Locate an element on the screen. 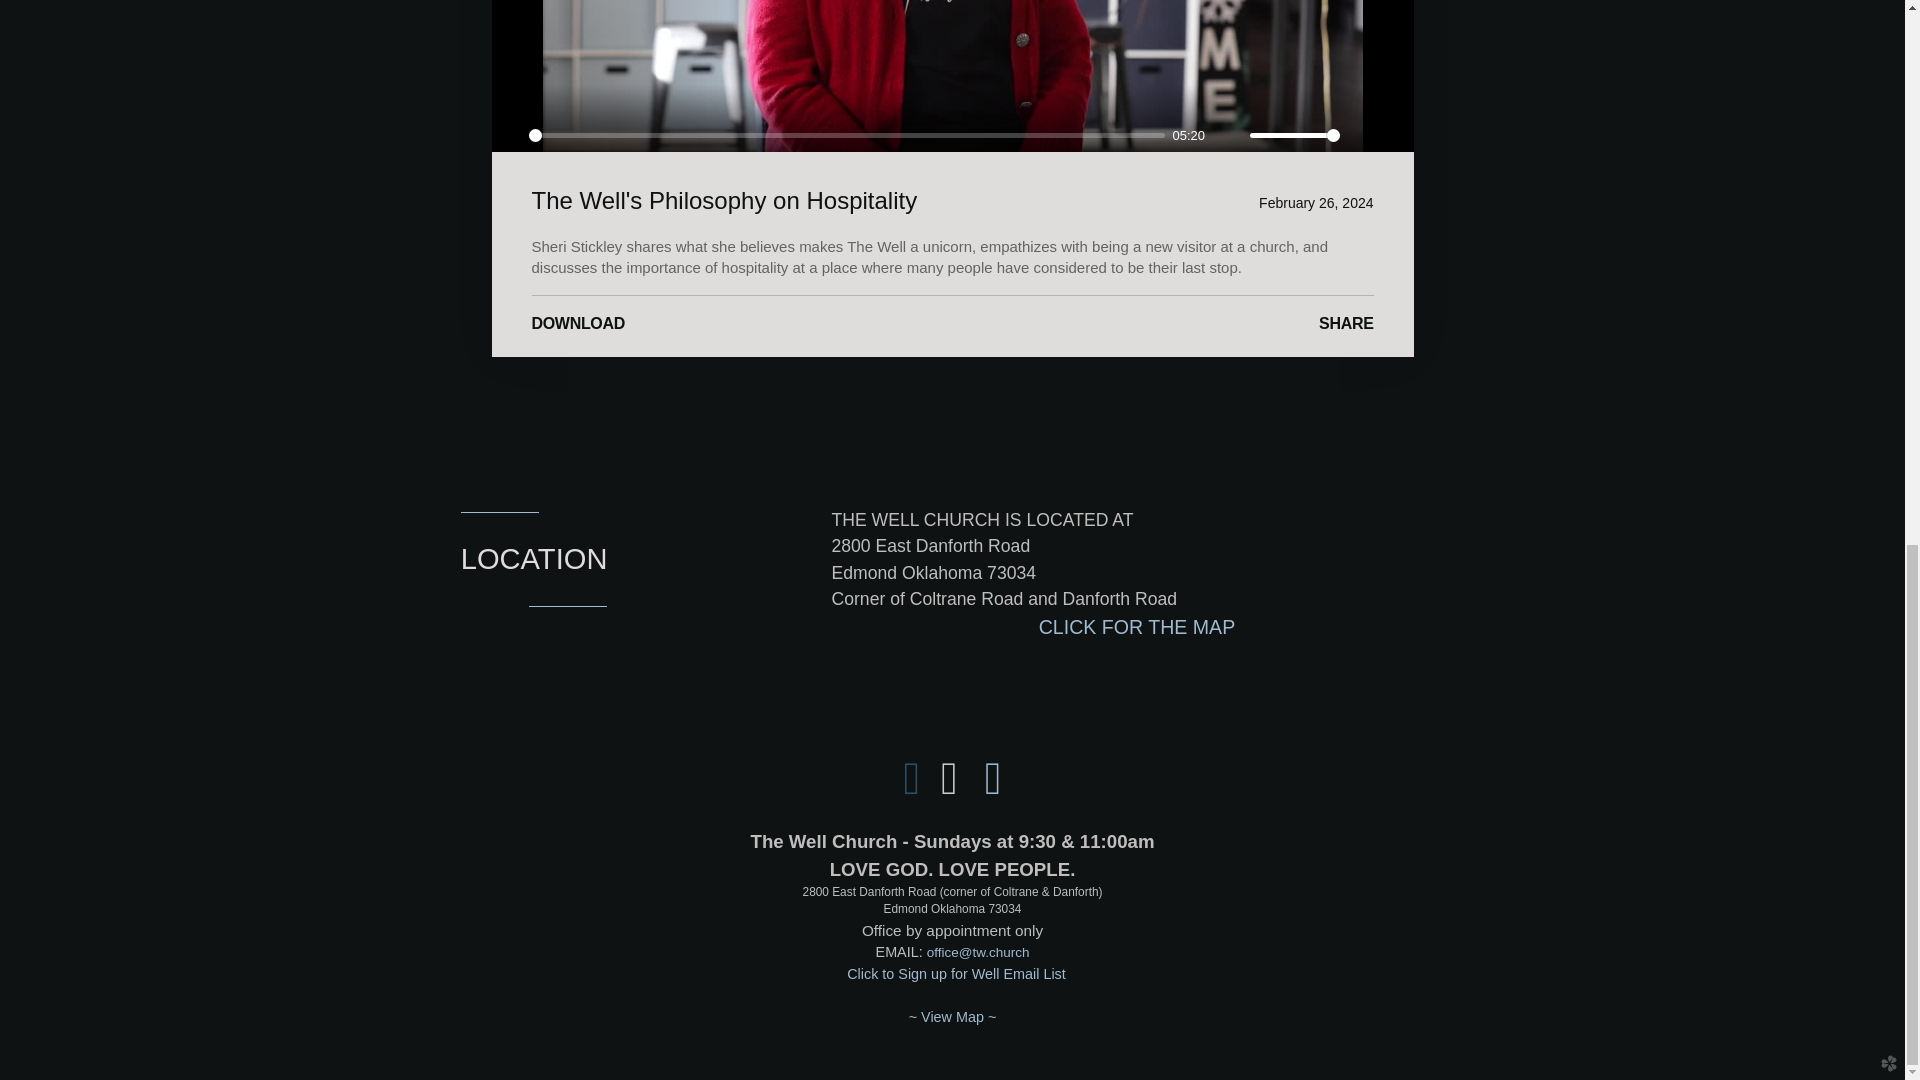  Play is located at coordinates (508, 136).